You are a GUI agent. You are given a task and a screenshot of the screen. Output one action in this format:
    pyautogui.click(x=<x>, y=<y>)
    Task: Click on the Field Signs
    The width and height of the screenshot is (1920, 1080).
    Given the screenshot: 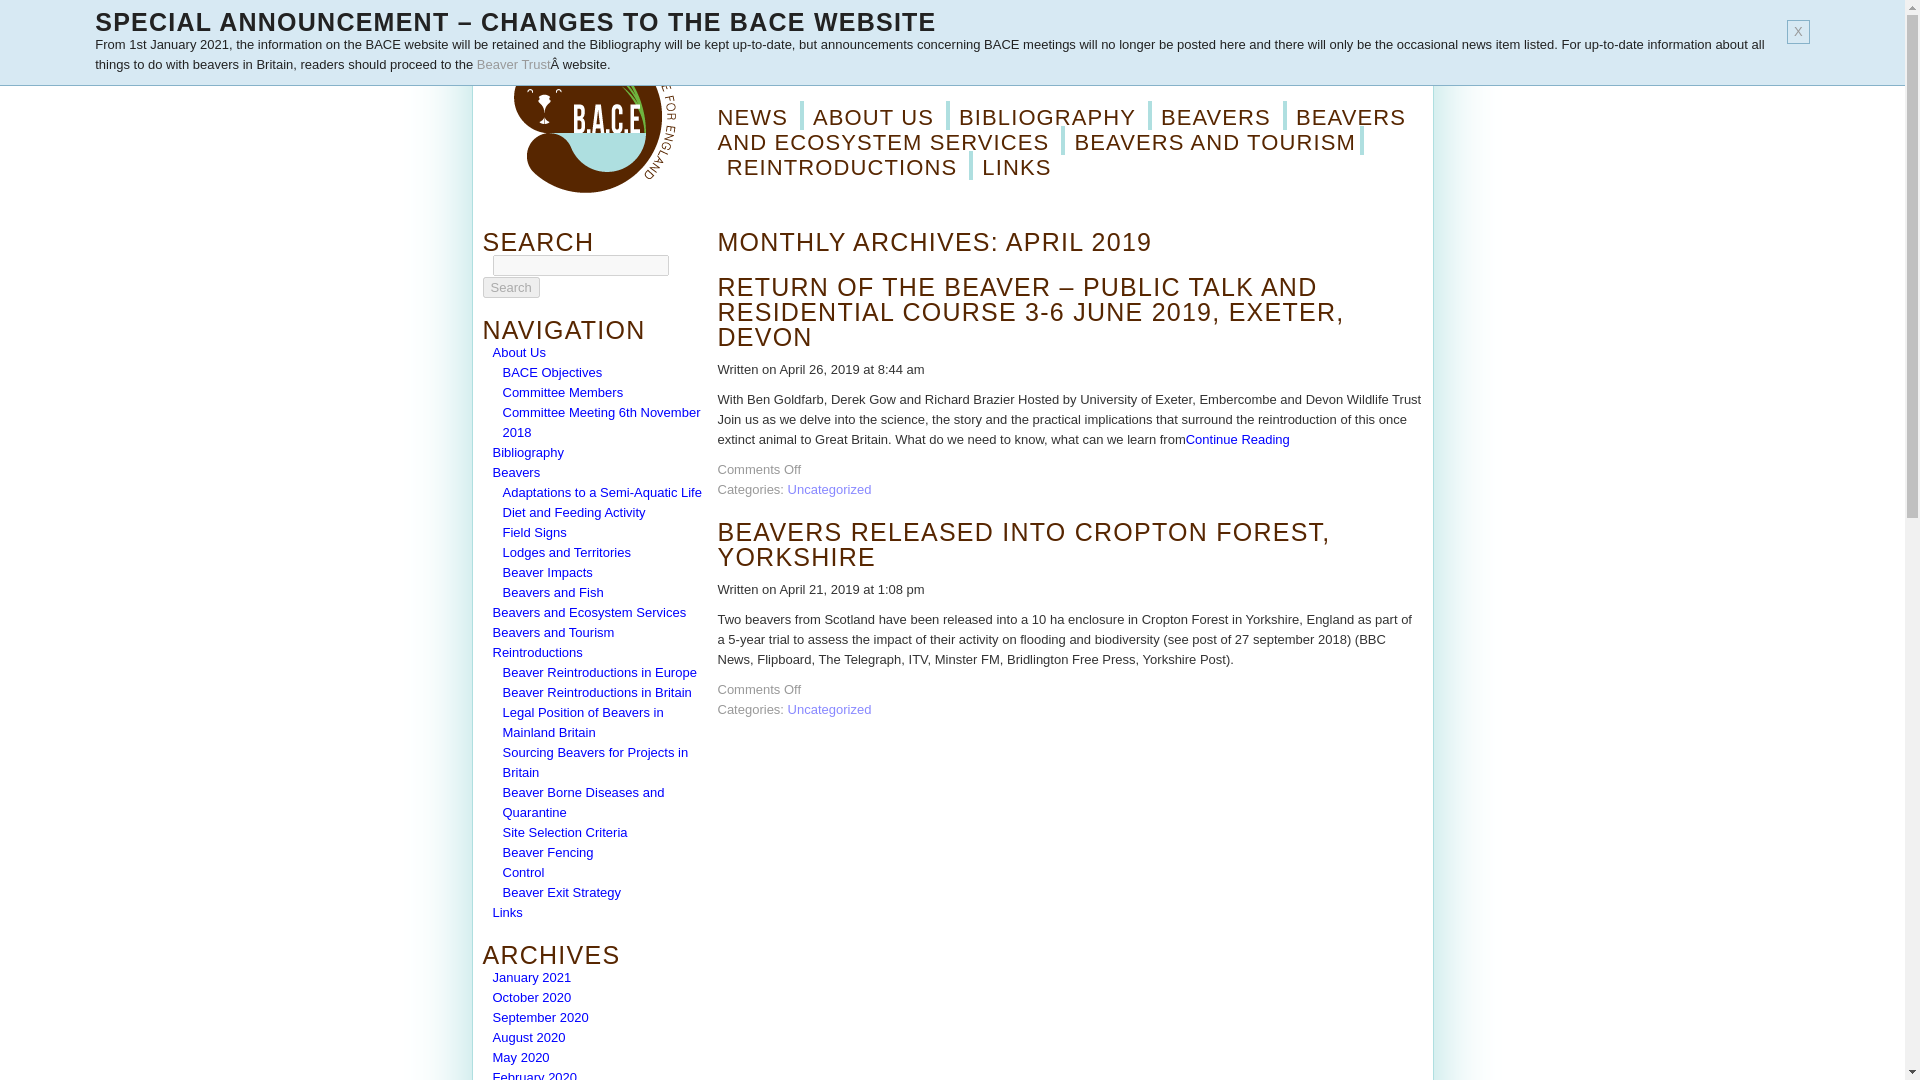 What is the action you would take?
    pyautogui.click(x=534, y=532)
    